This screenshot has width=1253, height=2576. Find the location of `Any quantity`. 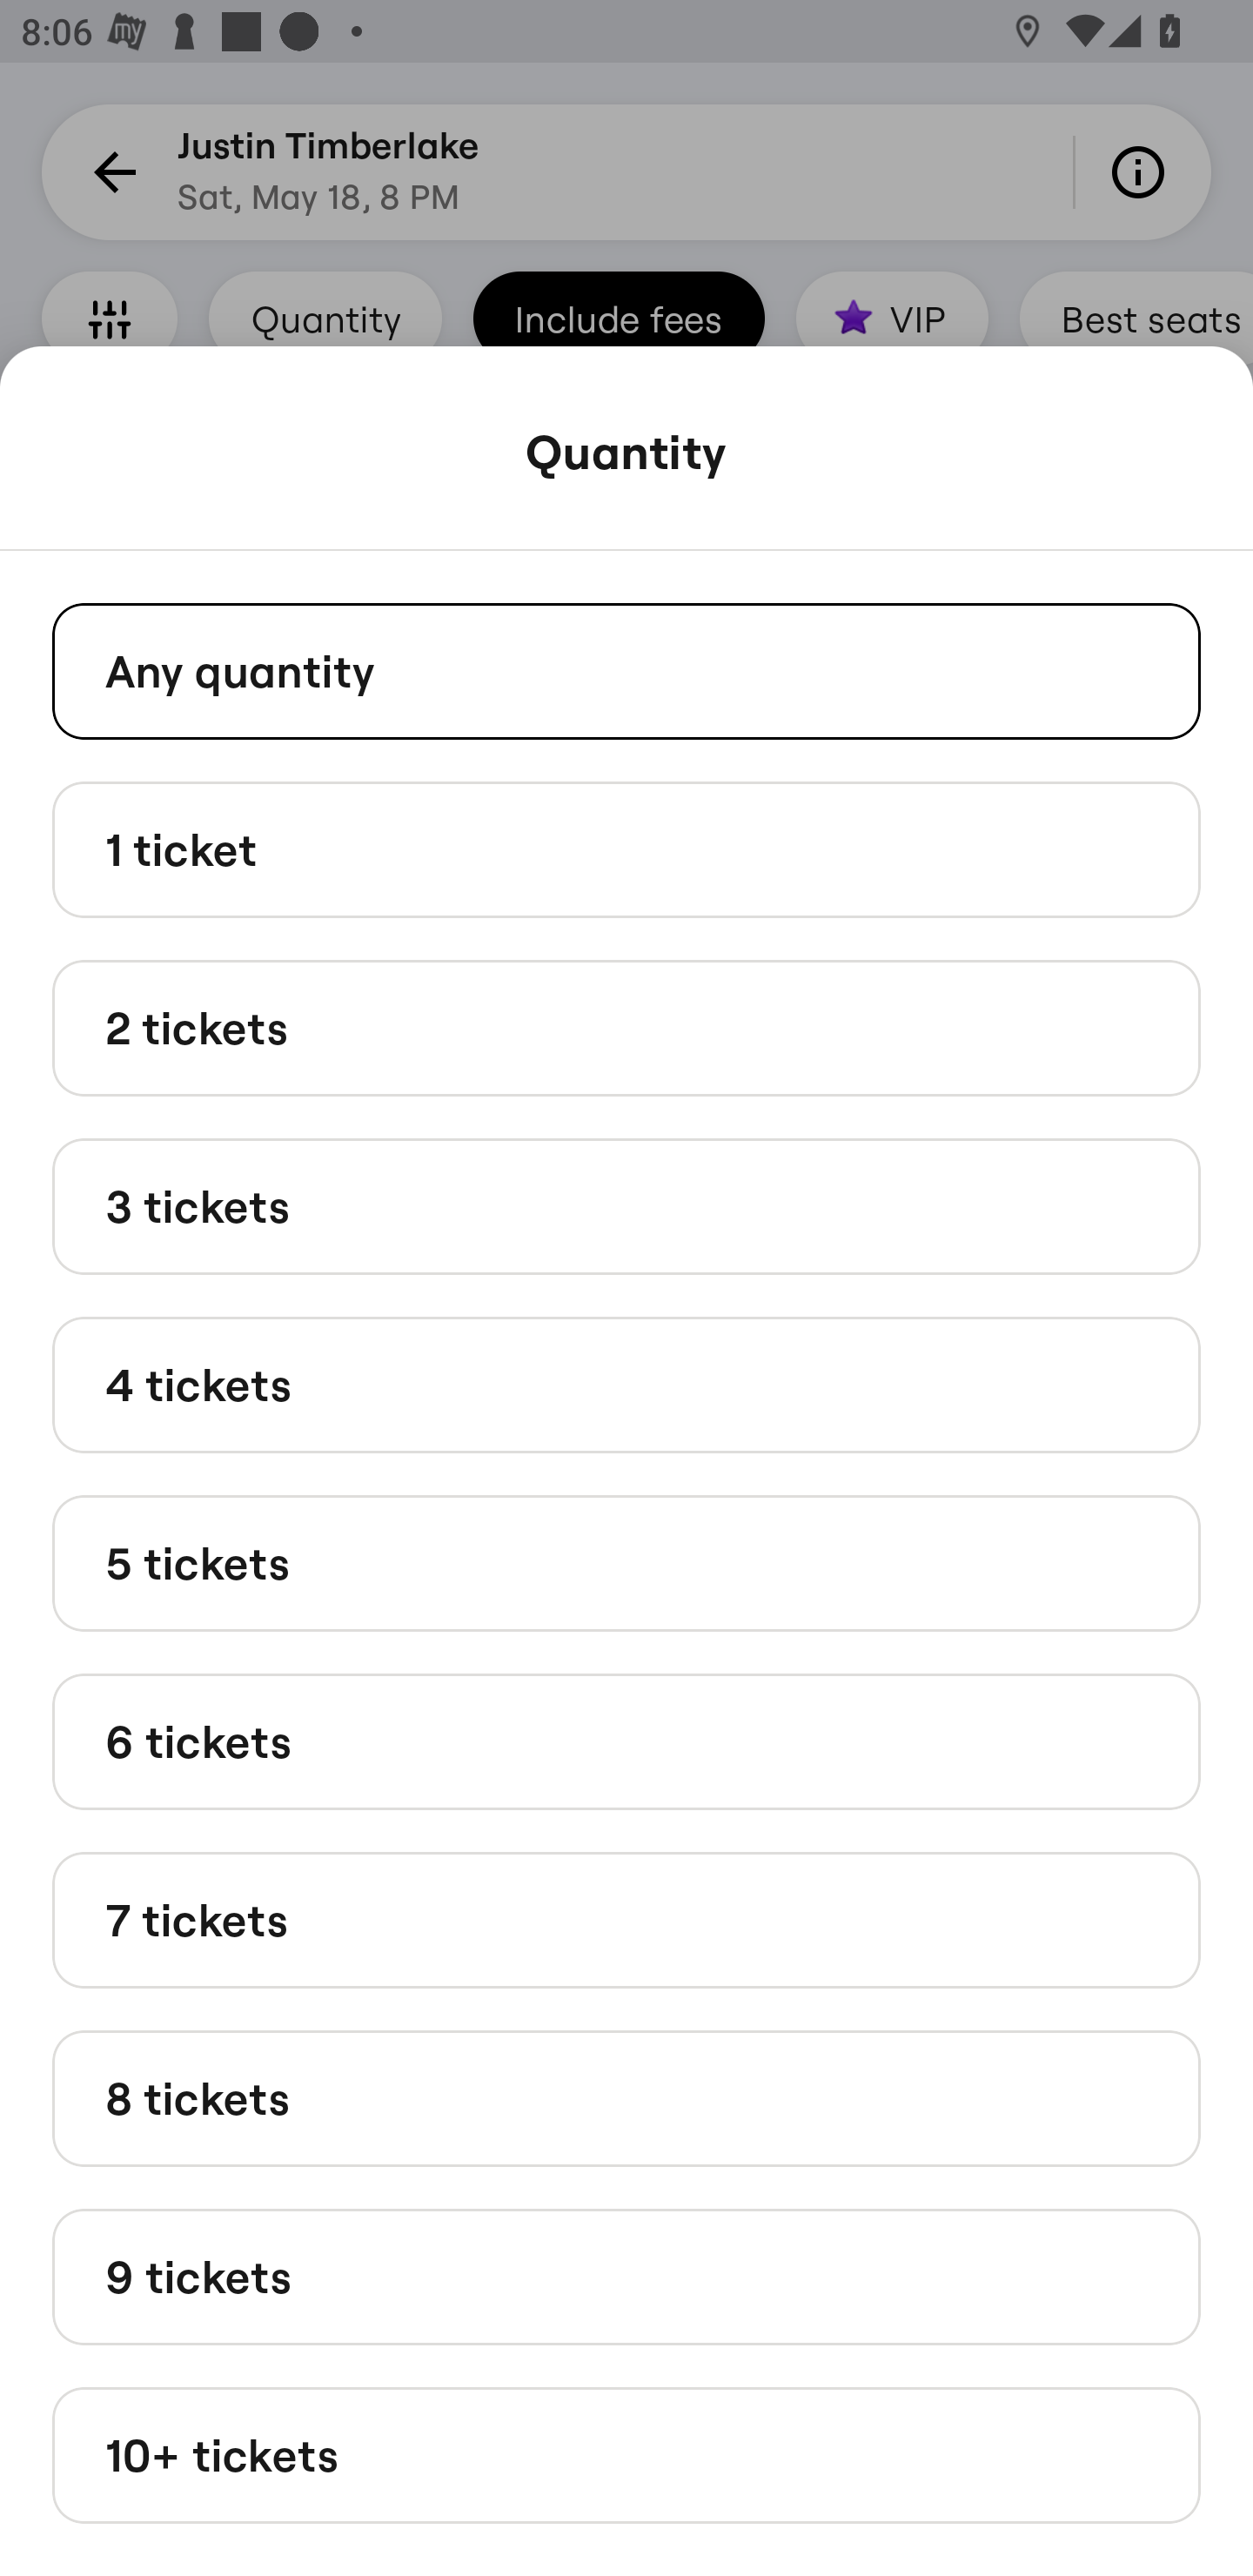

Any quantity is located at coordinates (626, 670).